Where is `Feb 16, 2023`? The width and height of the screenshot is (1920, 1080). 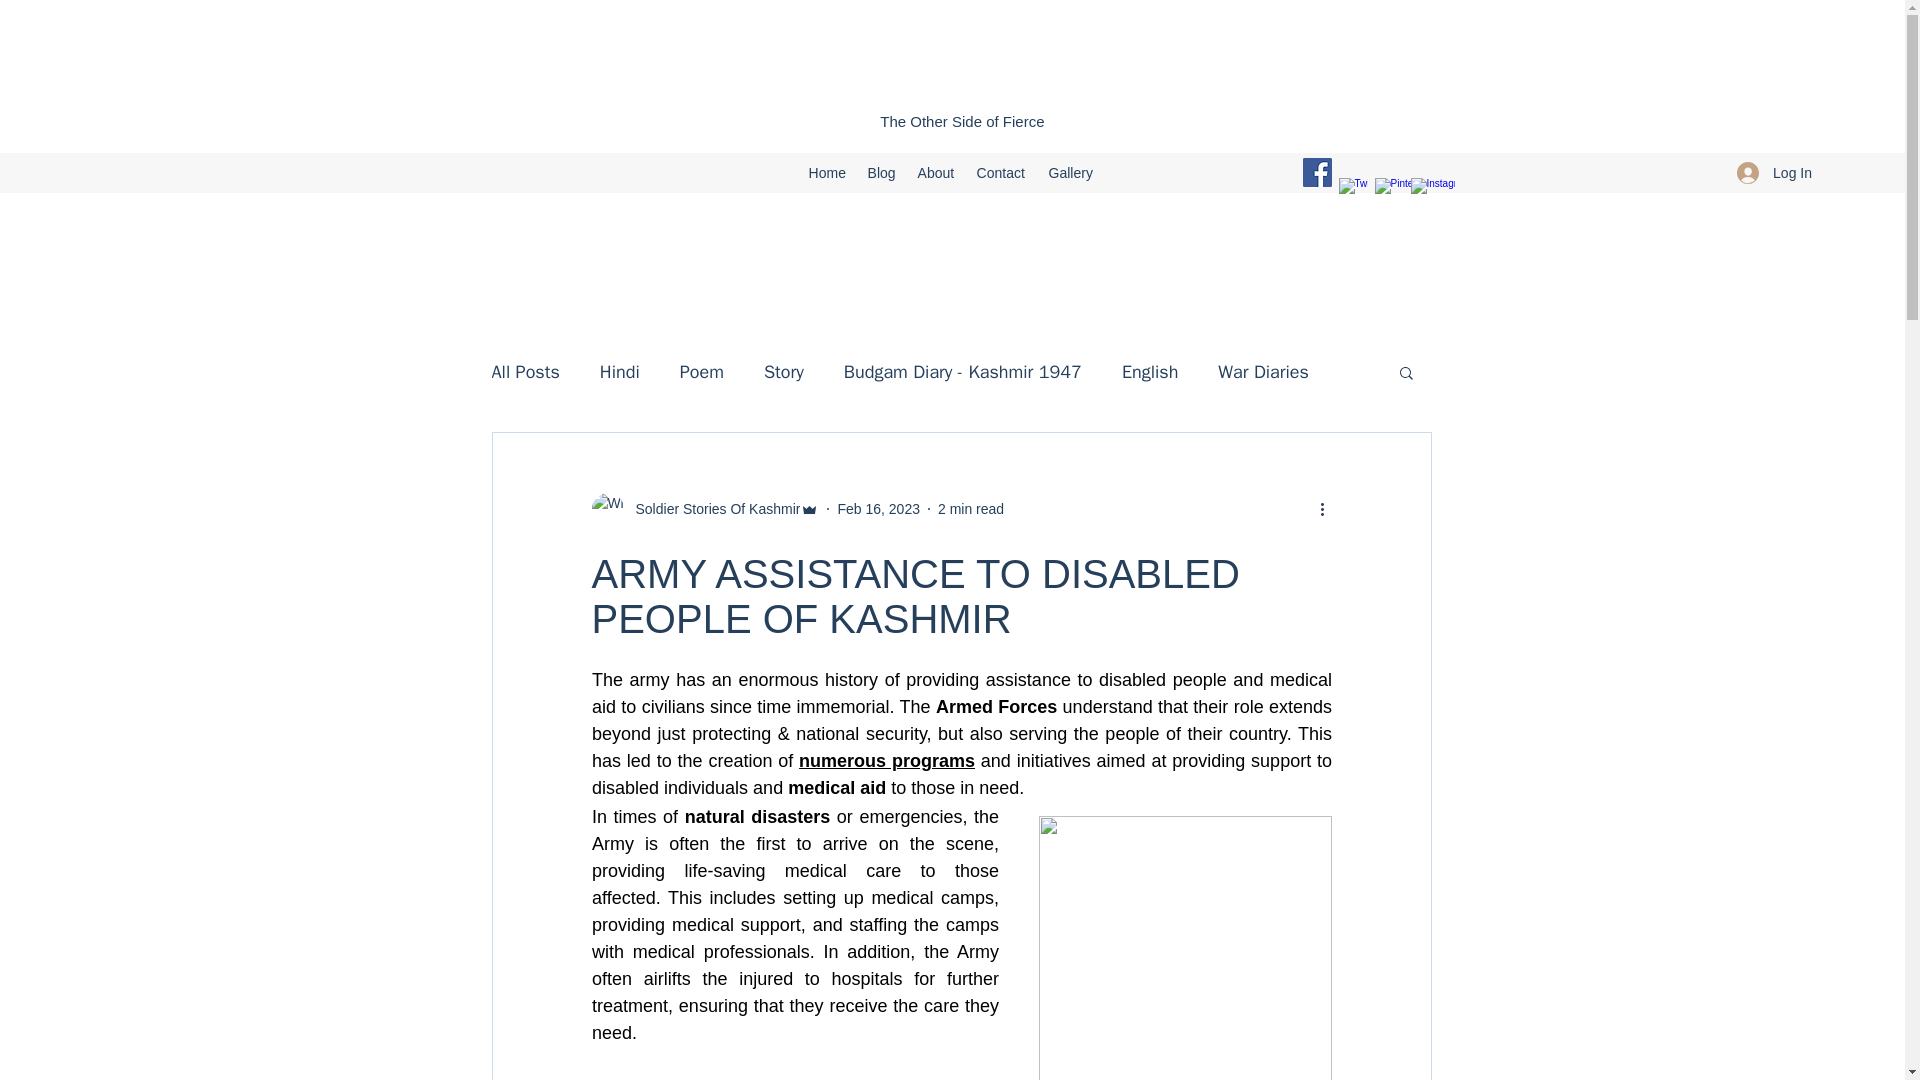 Feb 16, 2023 is located at coordinates (878, 509).